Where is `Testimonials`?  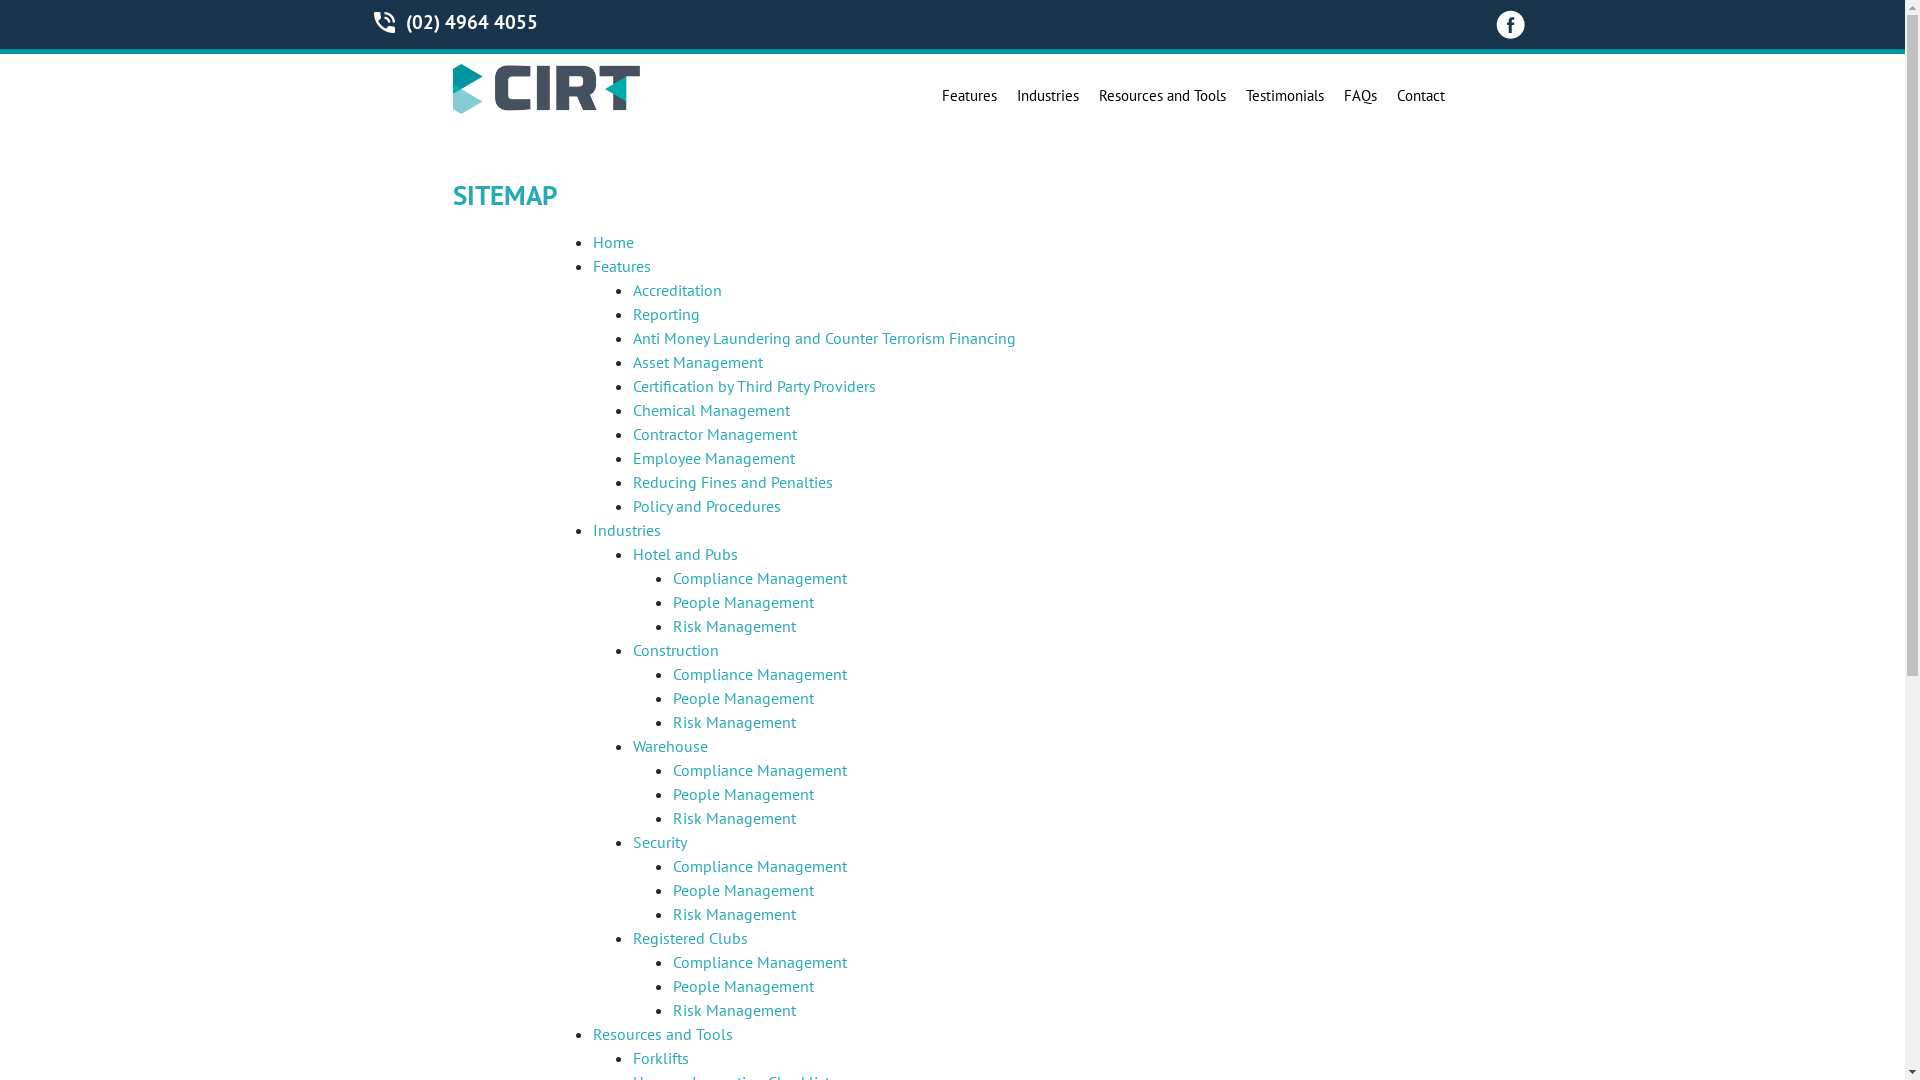 Testimonials is located at coordinates (1285, 96).